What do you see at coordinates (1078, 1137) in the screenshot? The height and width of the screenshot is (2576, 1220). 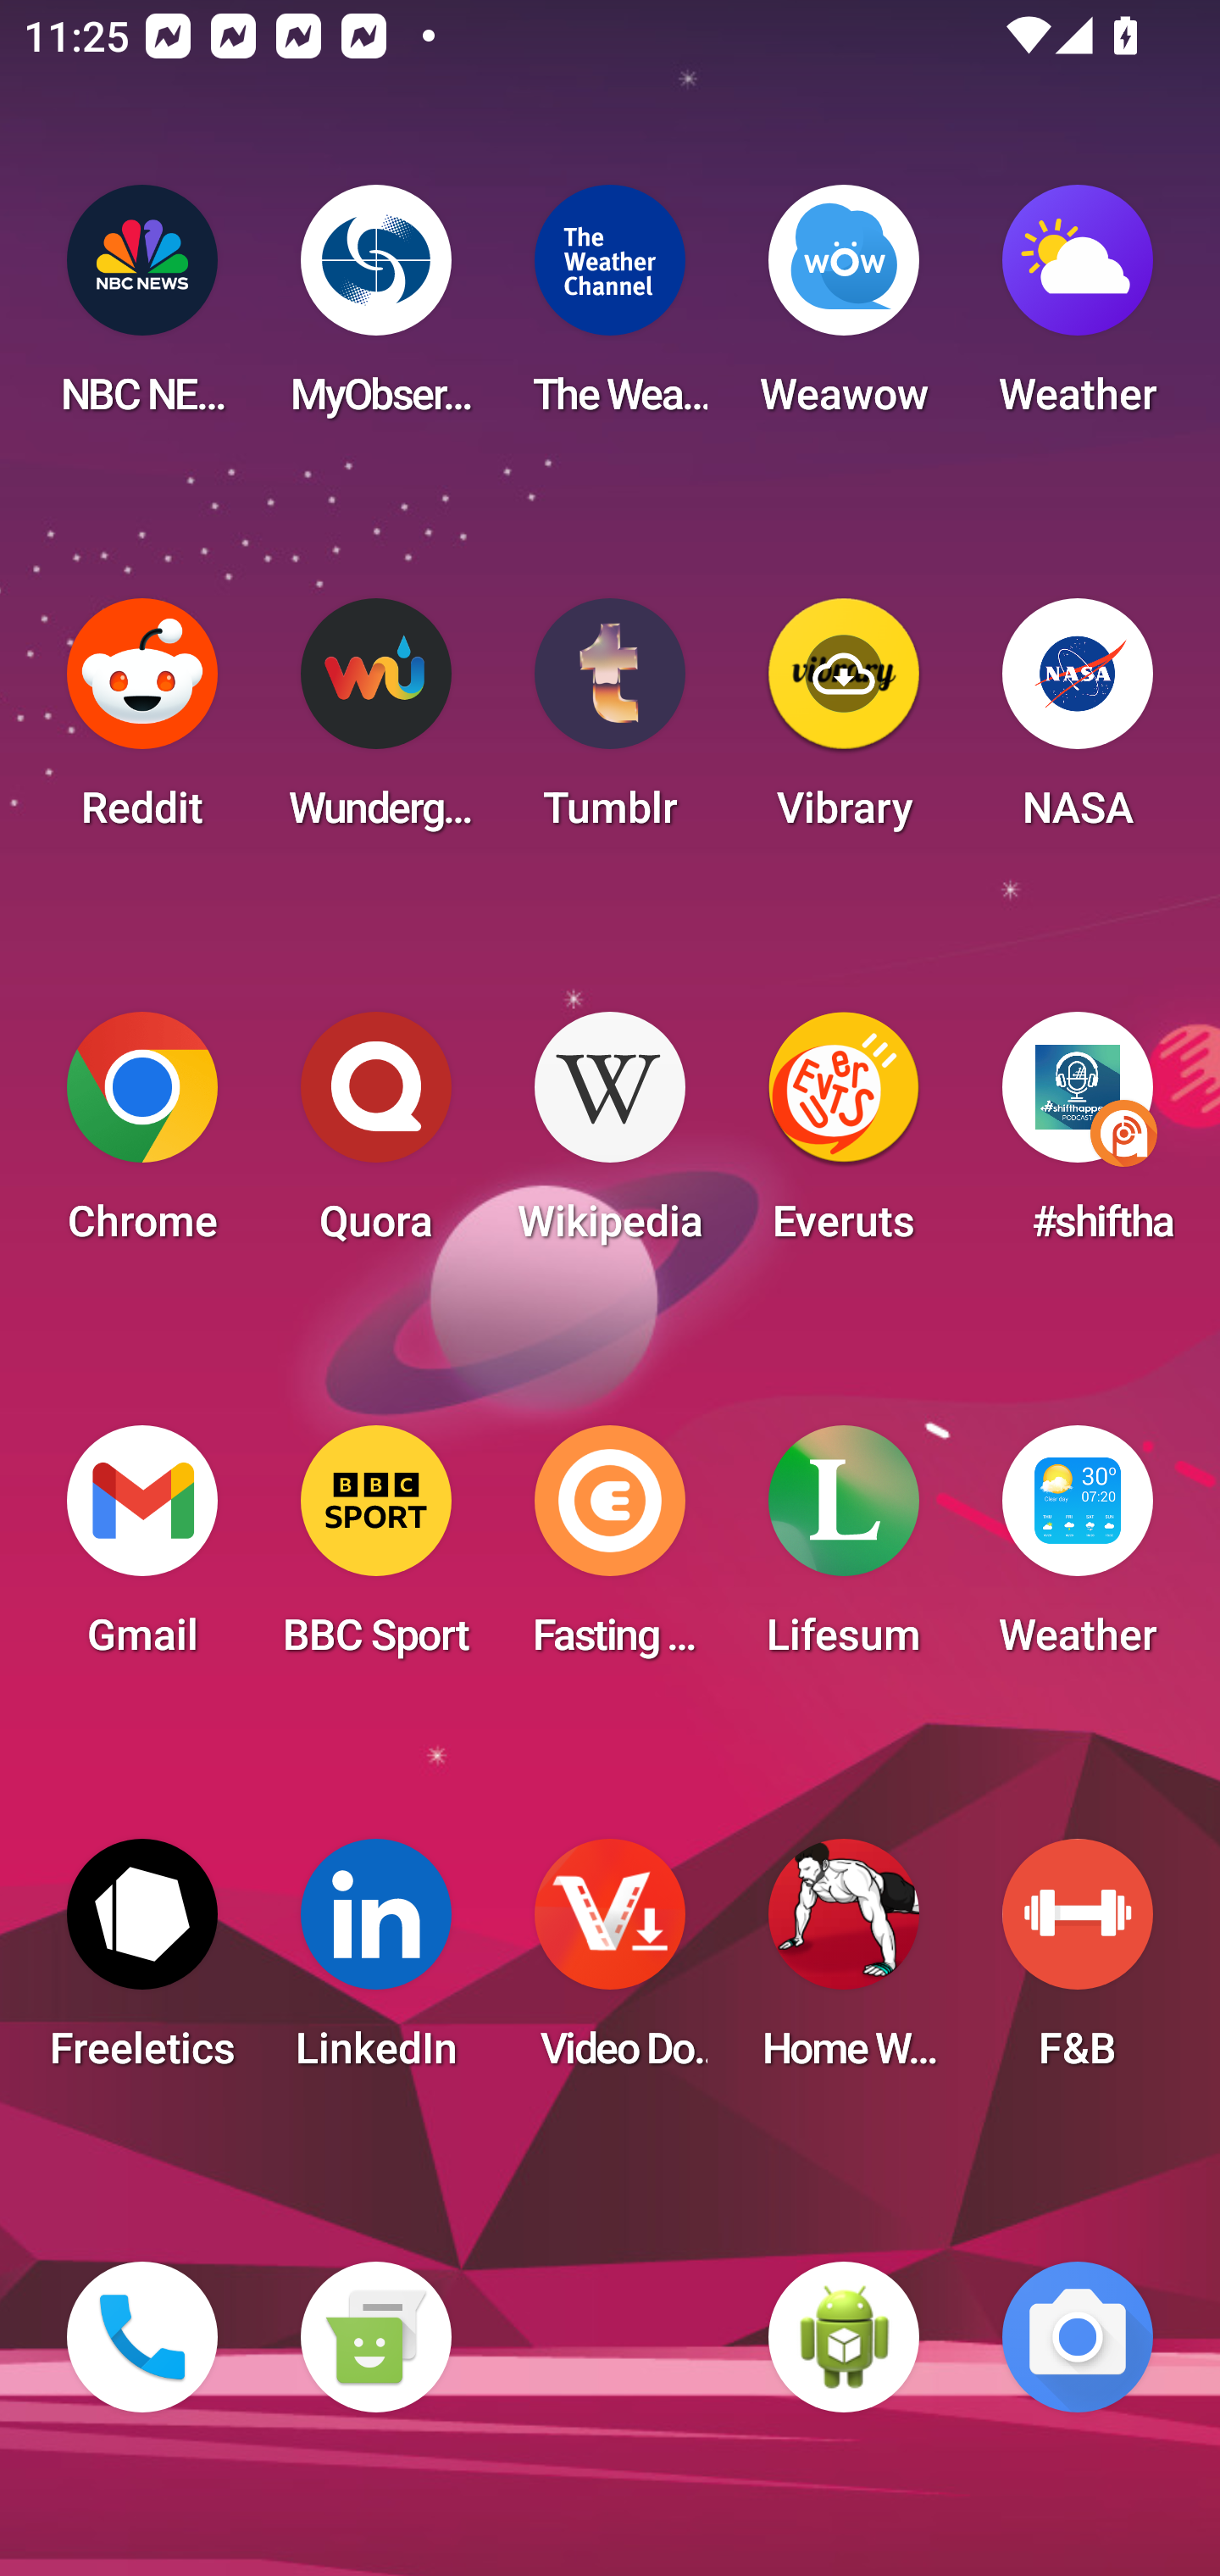 I see `#shifthappens in the Digital Workplace Podcast` at bounding box center [1078, 1137].